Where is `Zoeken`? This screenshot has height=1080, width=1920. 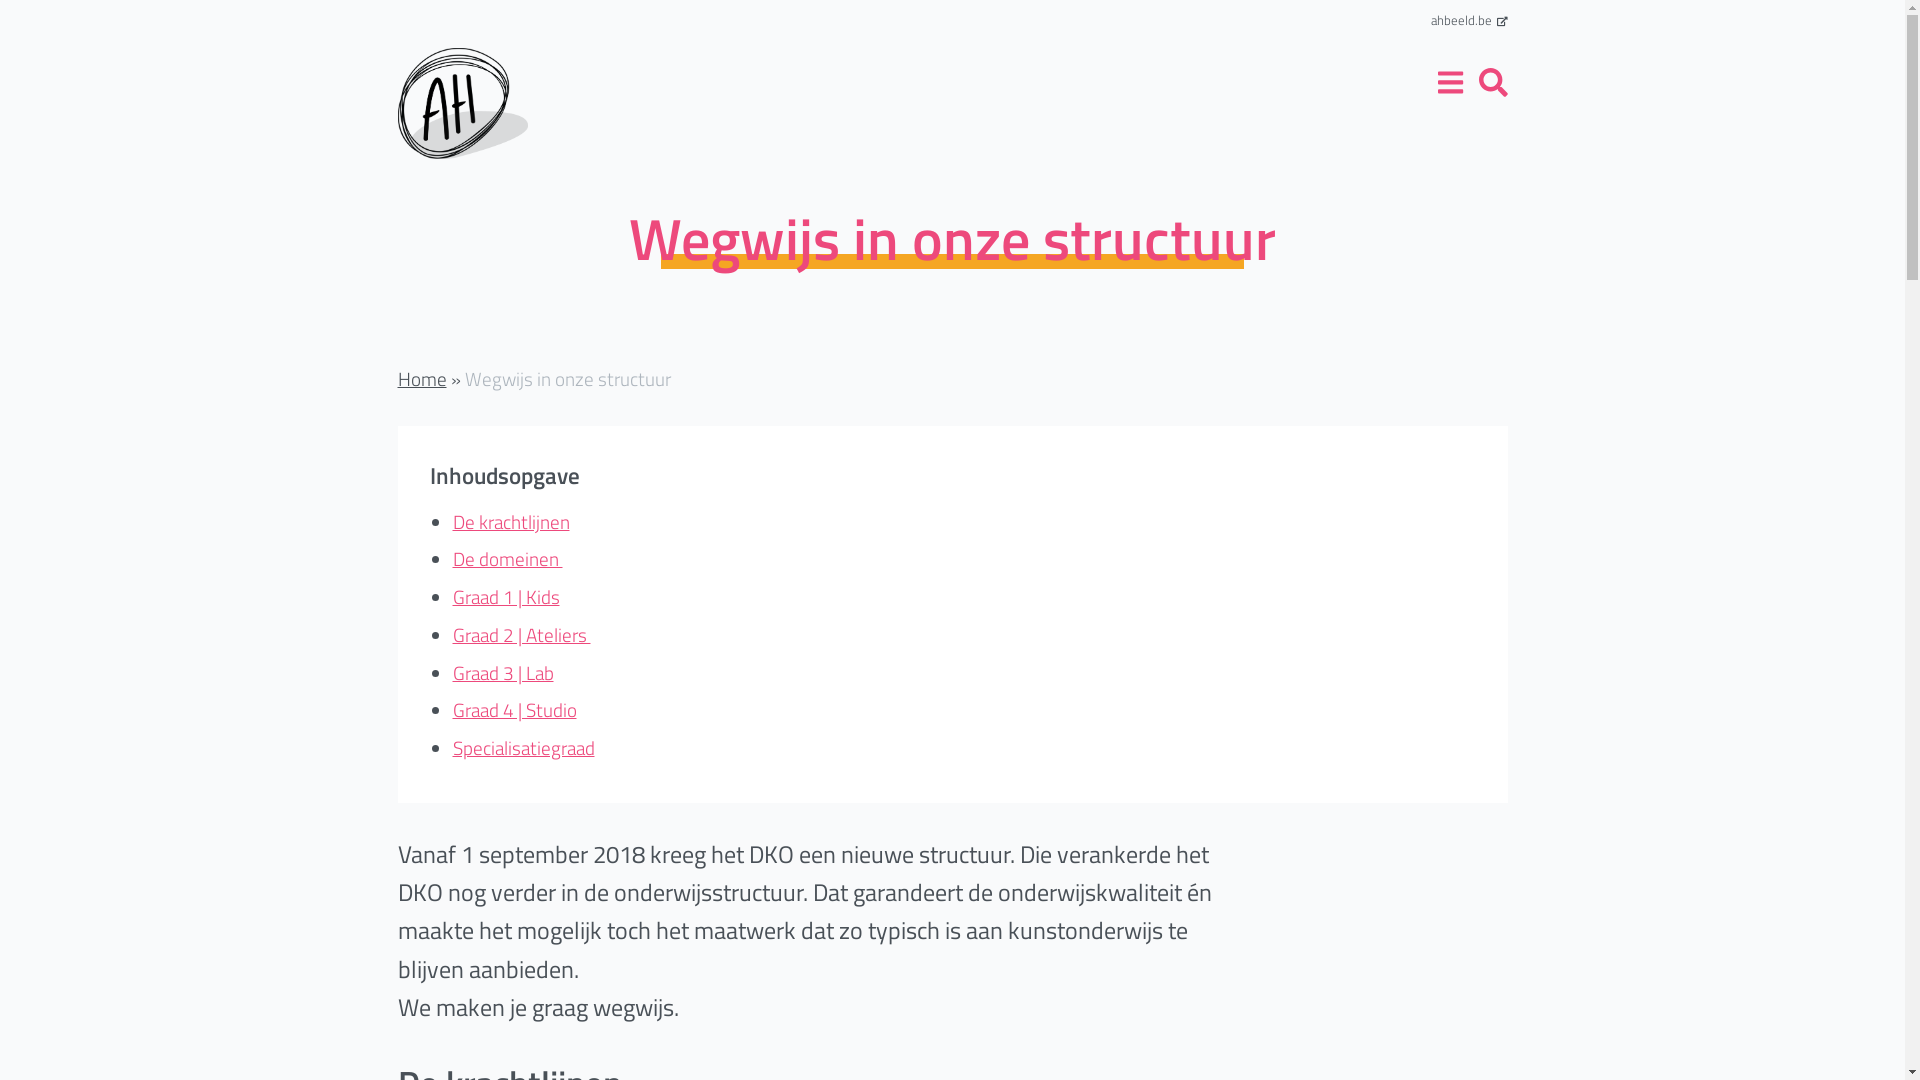
Zoeken is located at coordinates (1264, 421).